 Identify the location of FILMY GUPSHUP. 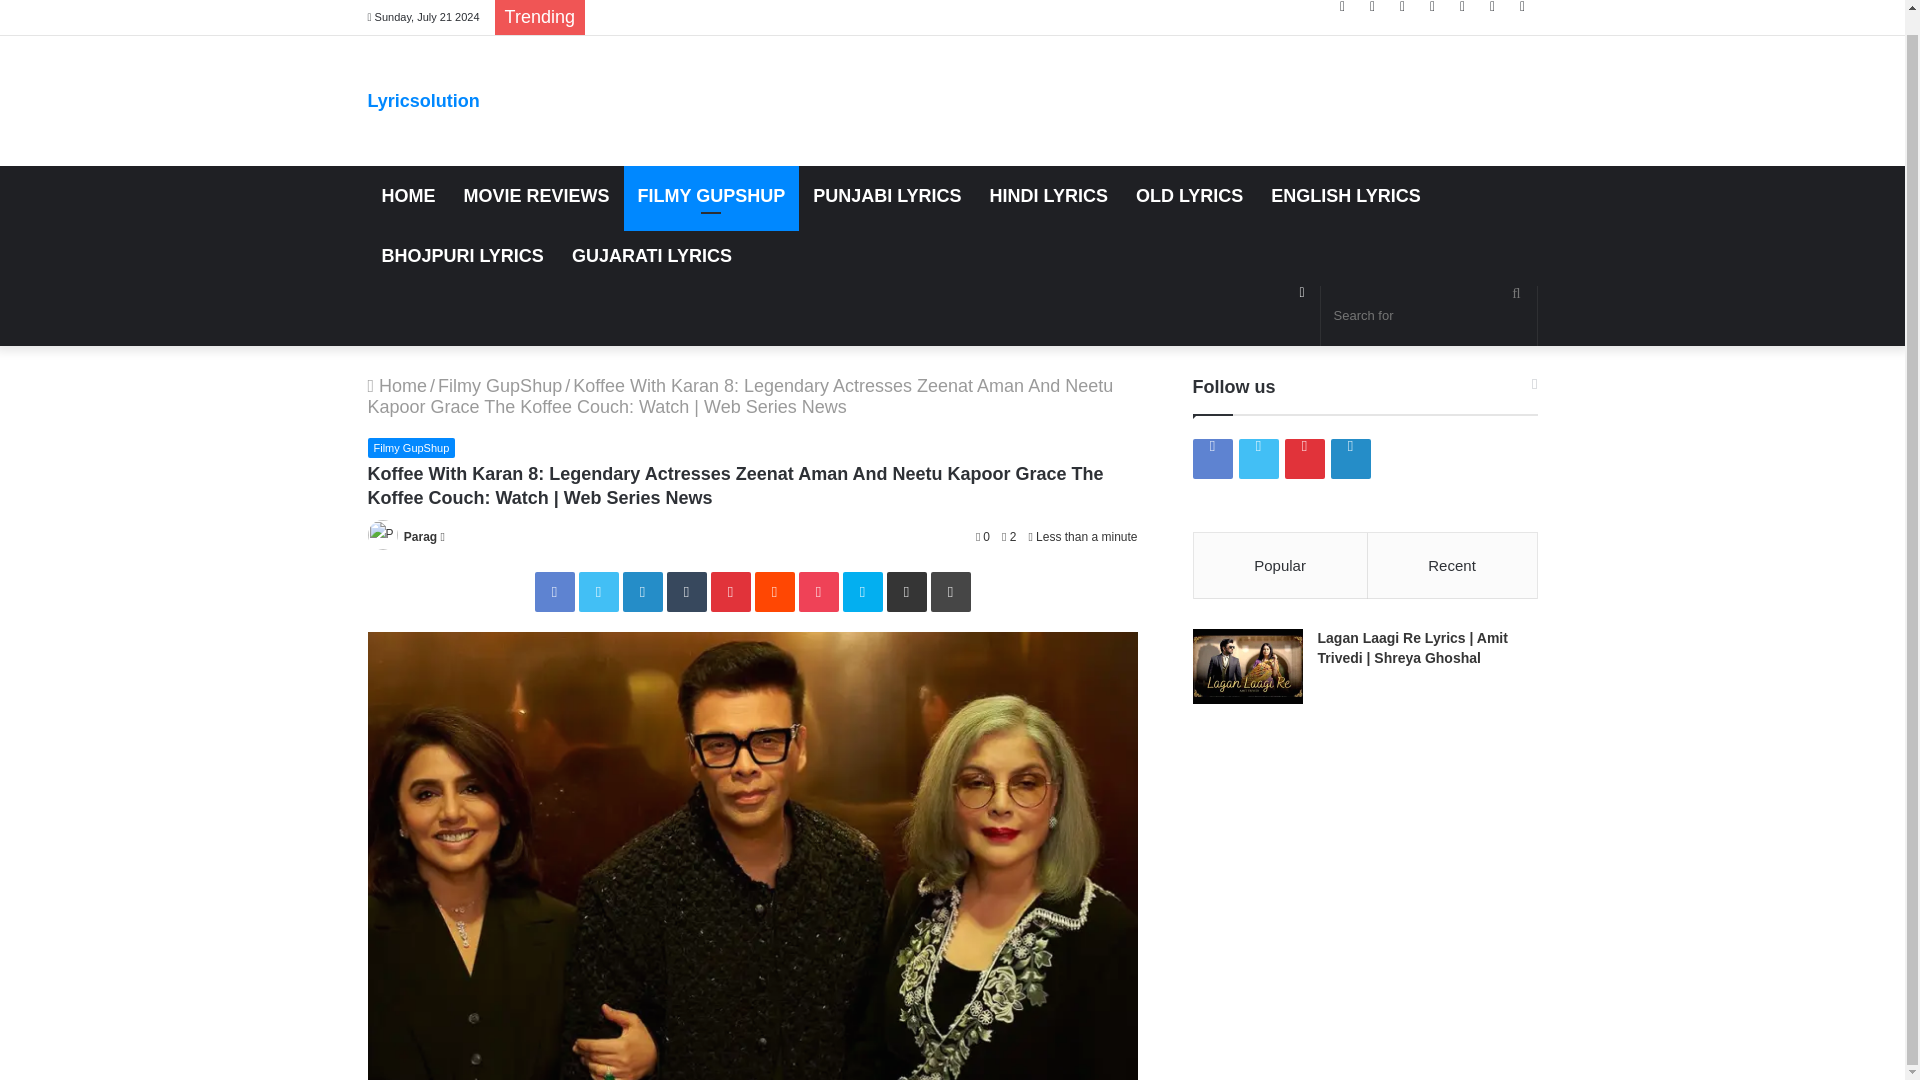
(712, 196).